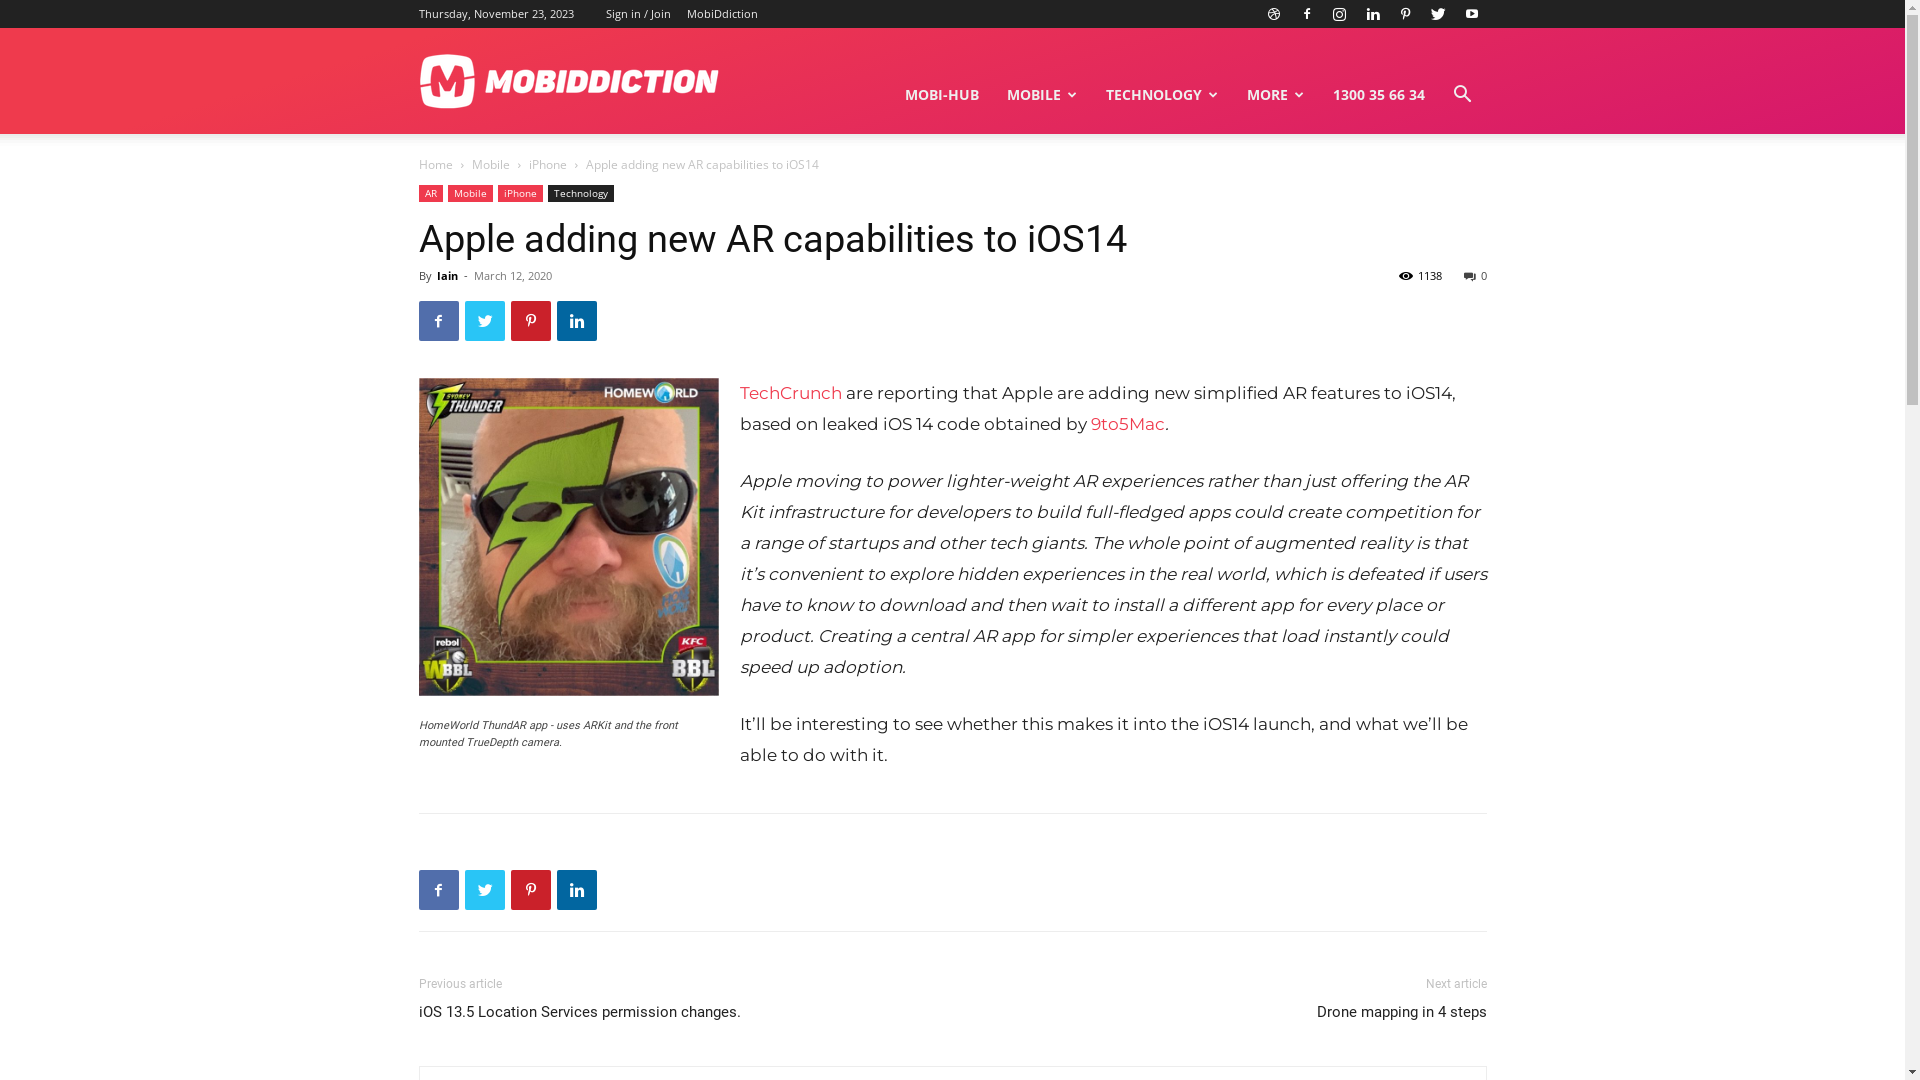 The image size is (1920, 1080). What do you see at coordinates (579, 1012) in the screenshot?
I see `iOS 13.5 Location Services permission changes.` at bounding box center [579, 1012].